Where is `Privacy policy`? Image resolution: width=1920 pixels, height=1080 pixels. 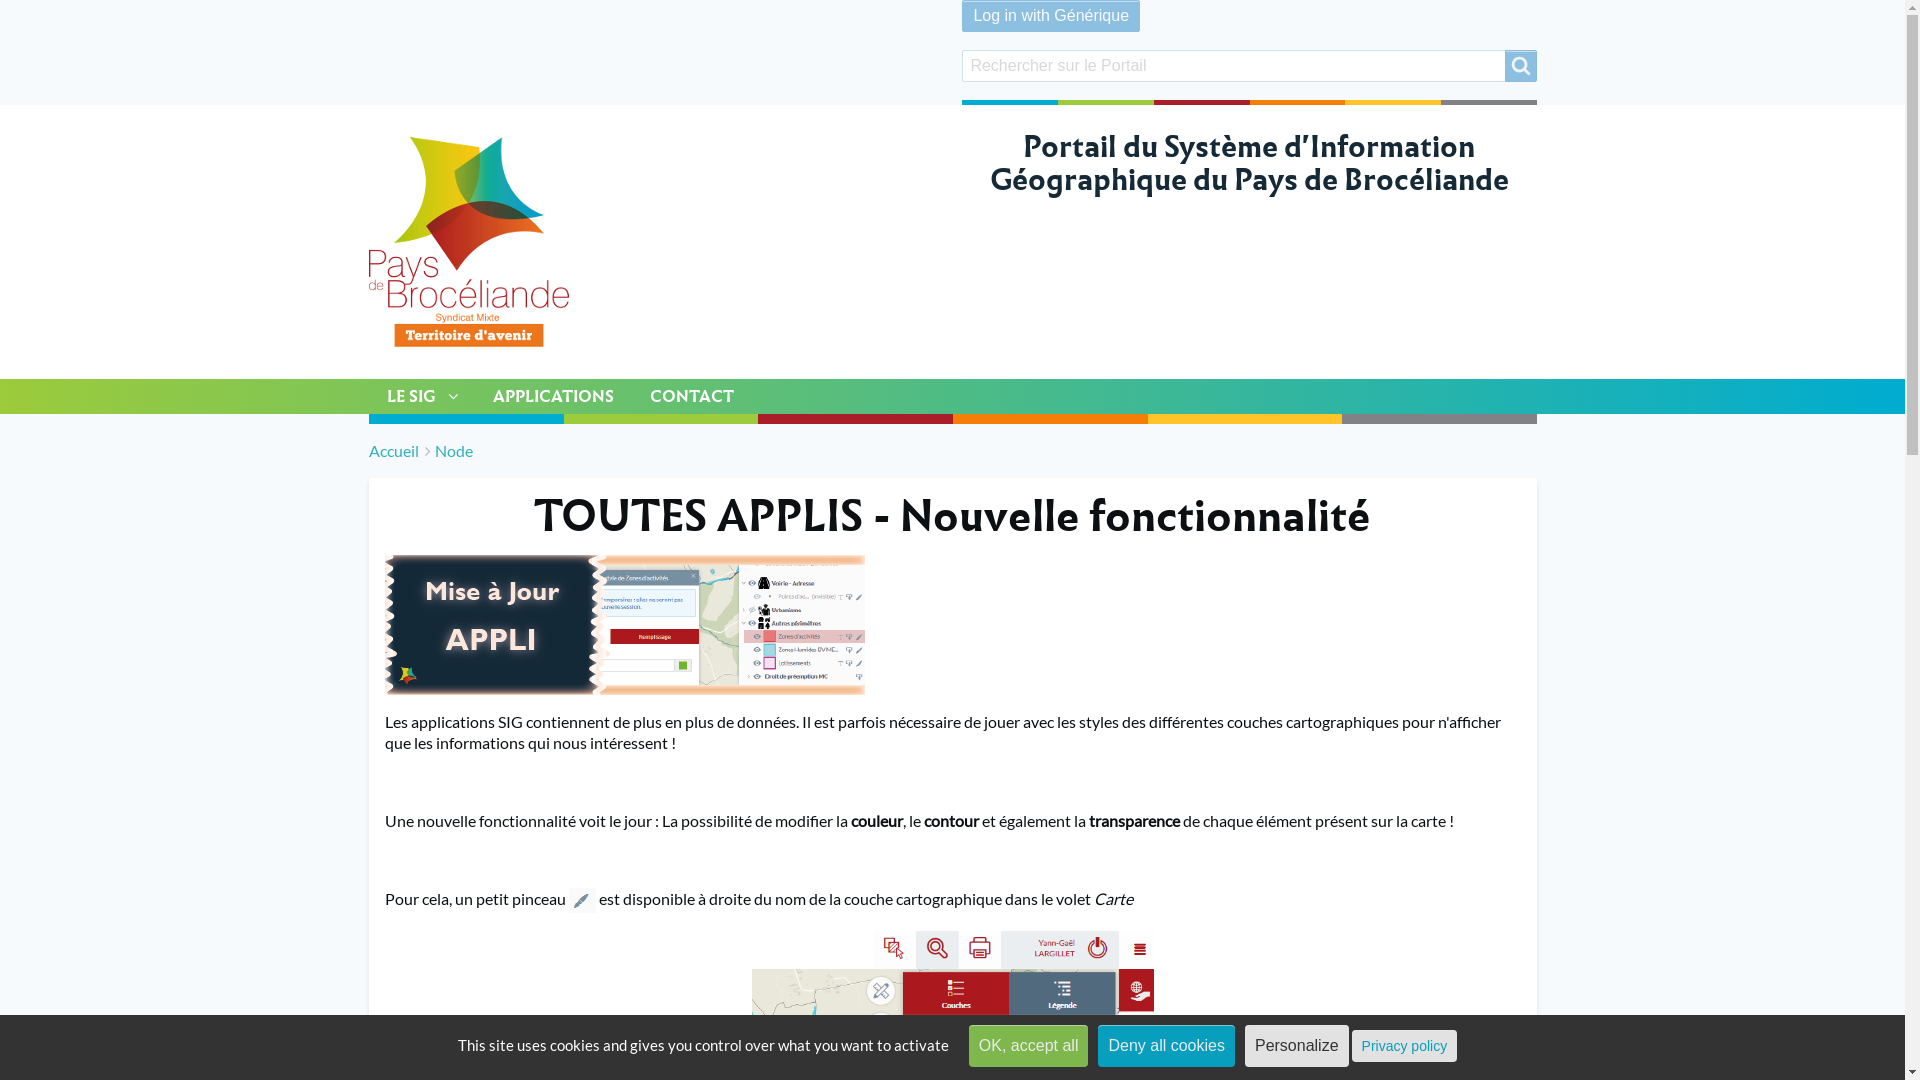 Privacy policy is located at coordinates (1405, 1046).